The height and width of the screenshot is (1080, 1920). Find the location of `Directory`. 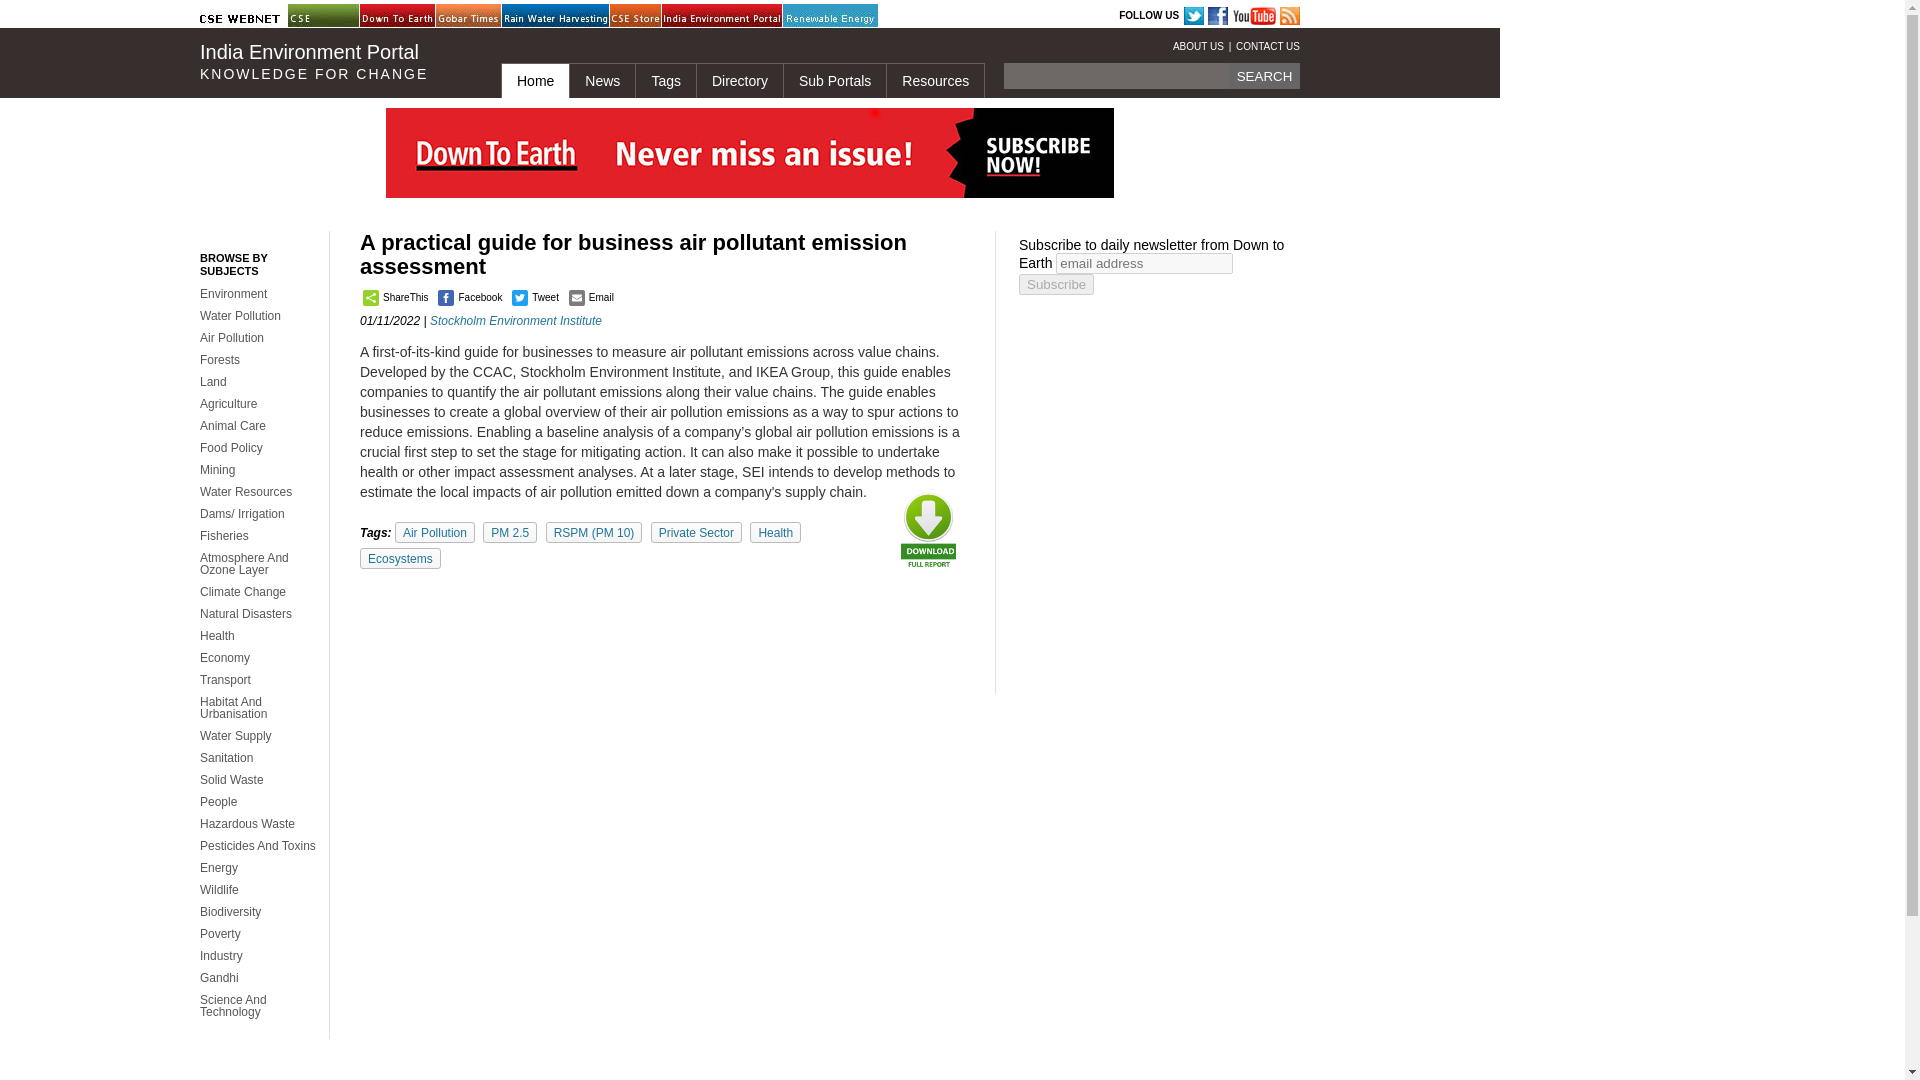

Directory is located at coordinates (739, 80).